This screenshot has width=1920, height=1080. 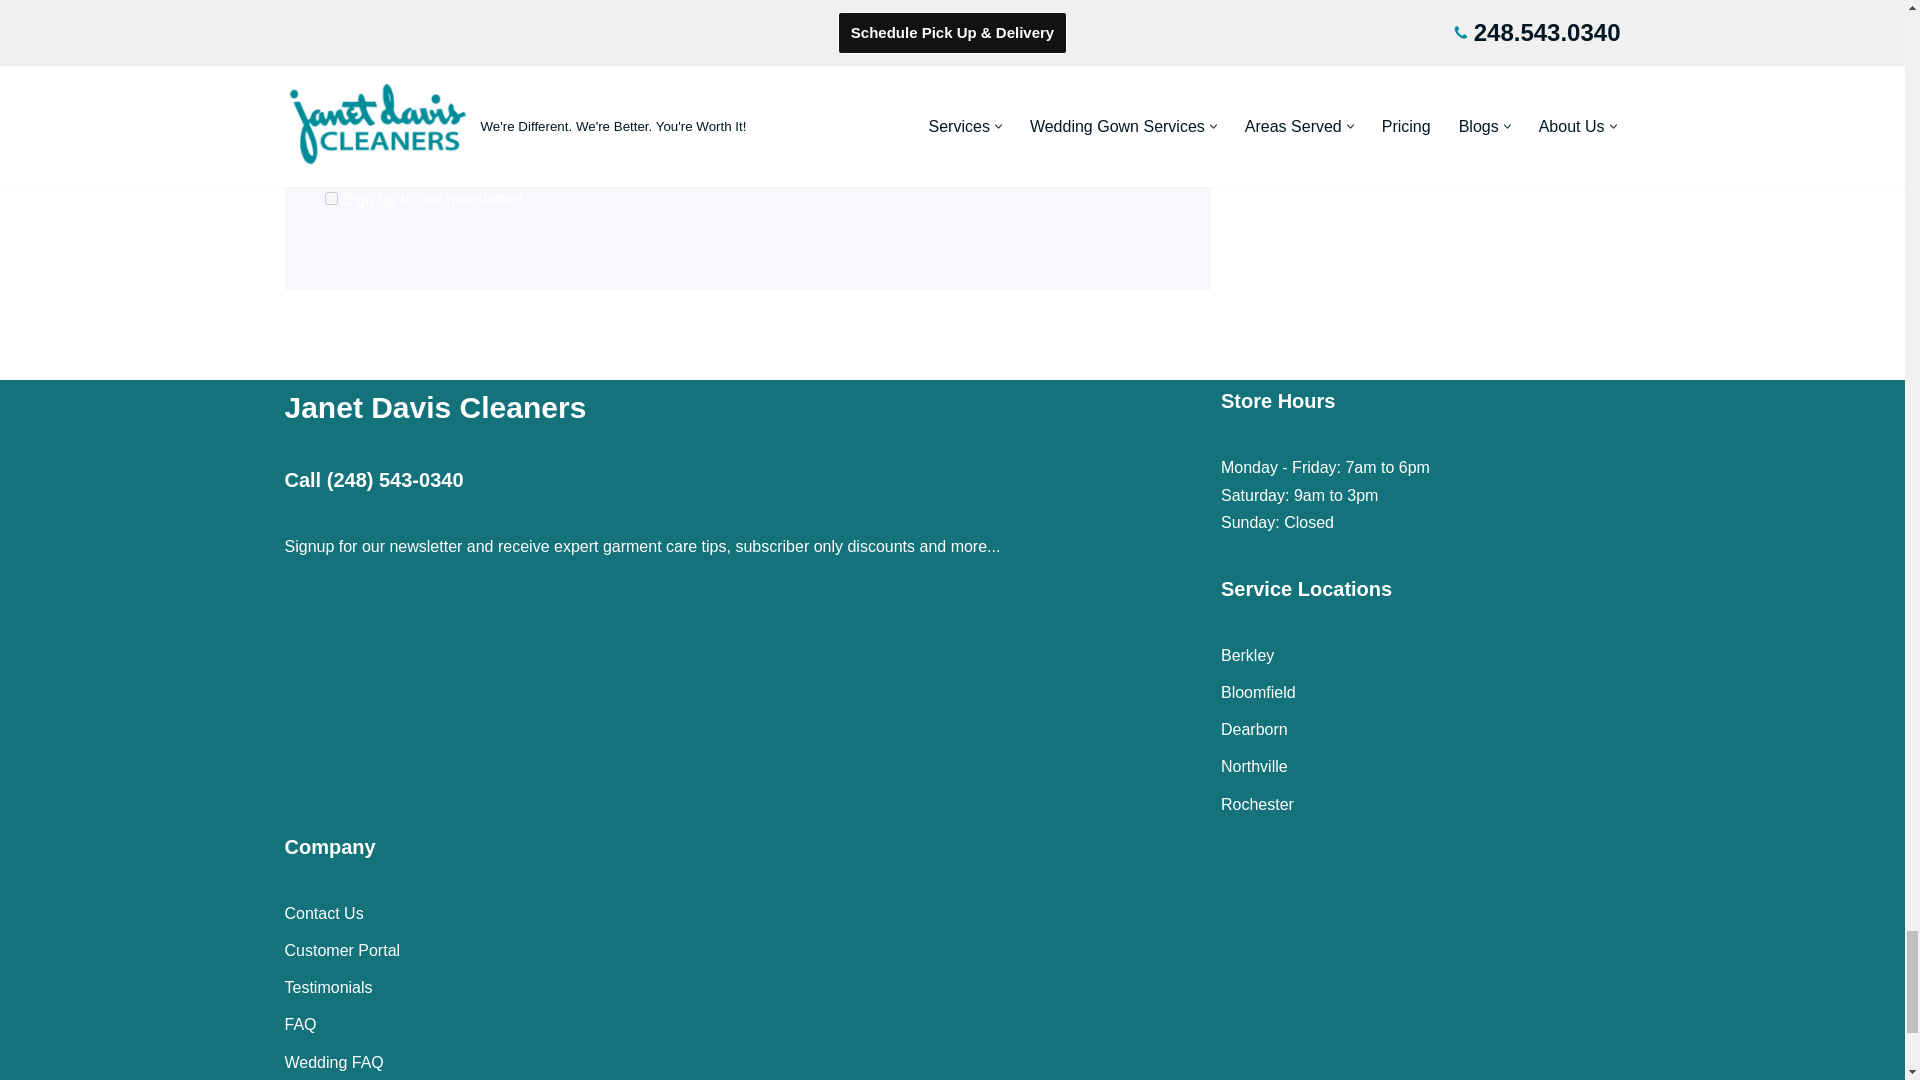 What do you see at coordinates (417, 144) in the screenshot?
I see `Post Comment` at bounding box center [417, 144].